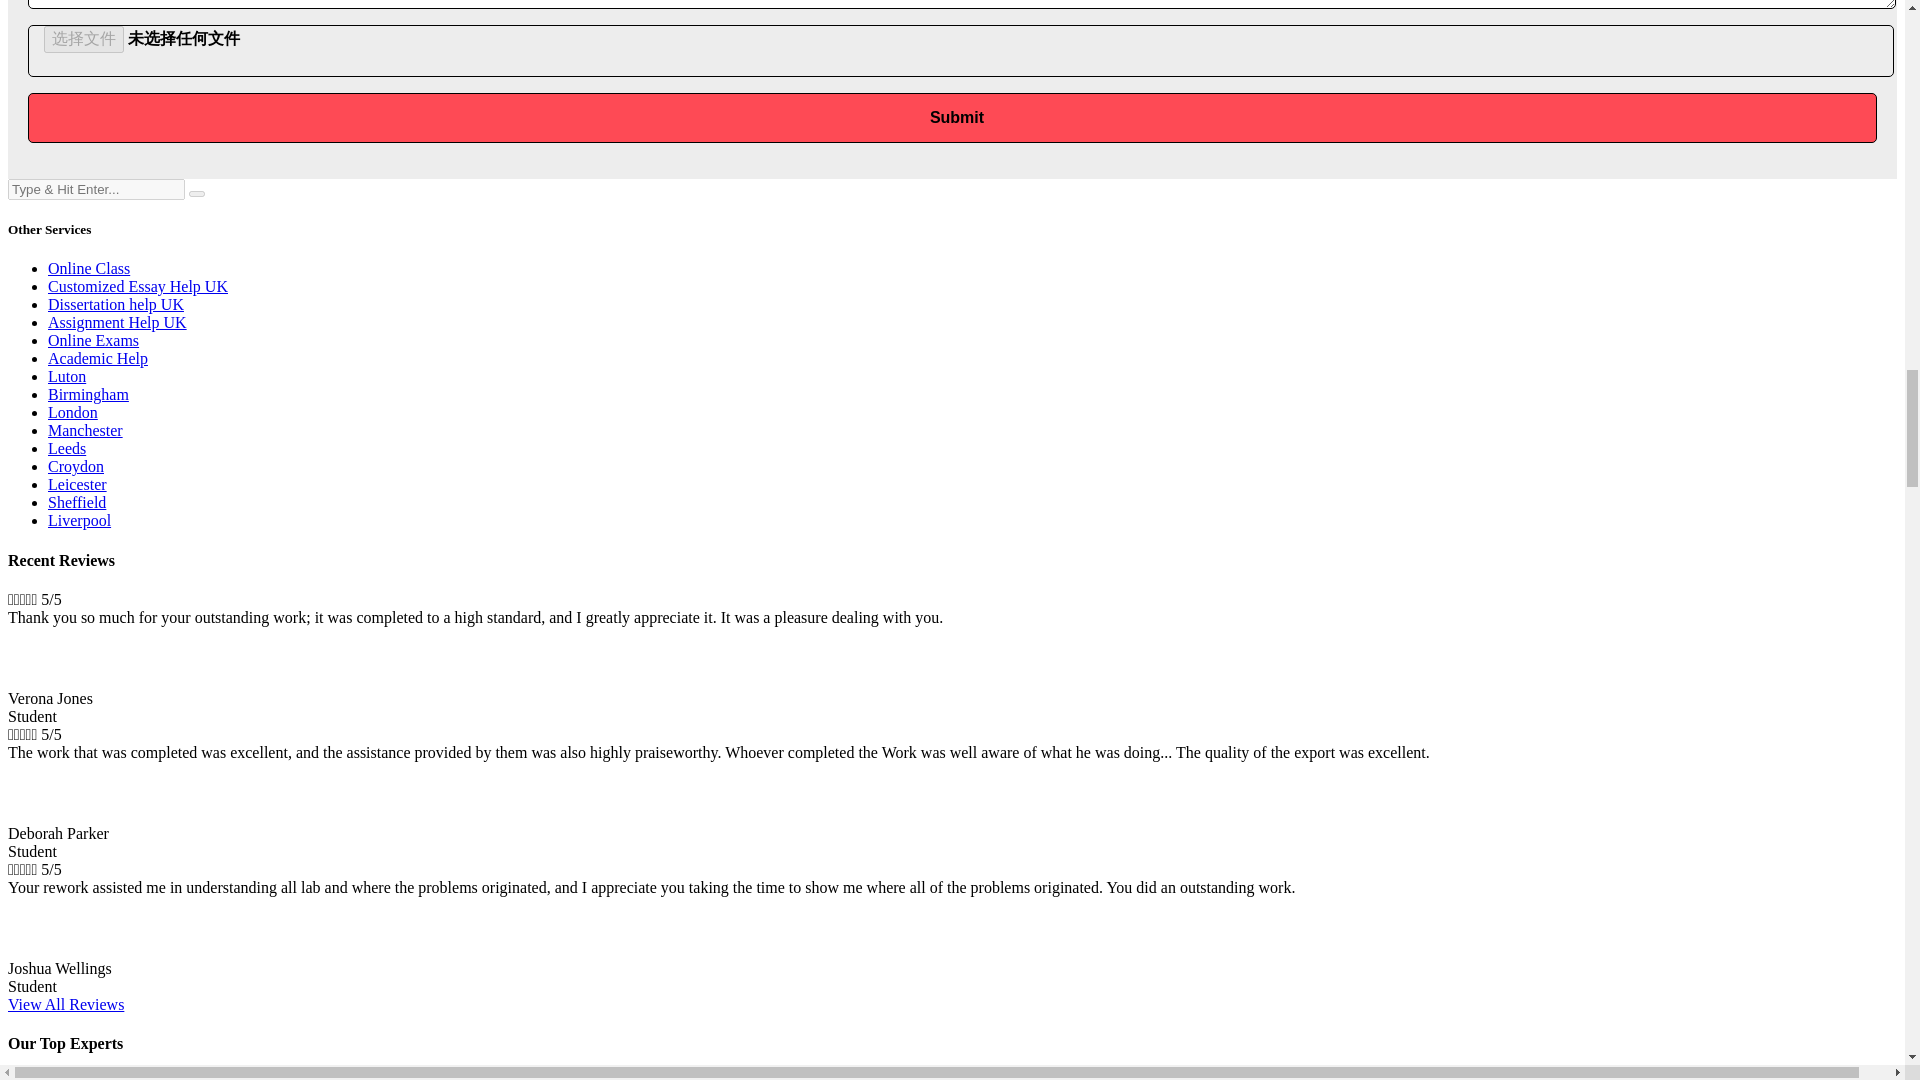 This screenshot has height=1080, width=1920. What do you see at coordinates (96, 189) in the screenshot?
I see `Search` at bounding box center [96, 189].